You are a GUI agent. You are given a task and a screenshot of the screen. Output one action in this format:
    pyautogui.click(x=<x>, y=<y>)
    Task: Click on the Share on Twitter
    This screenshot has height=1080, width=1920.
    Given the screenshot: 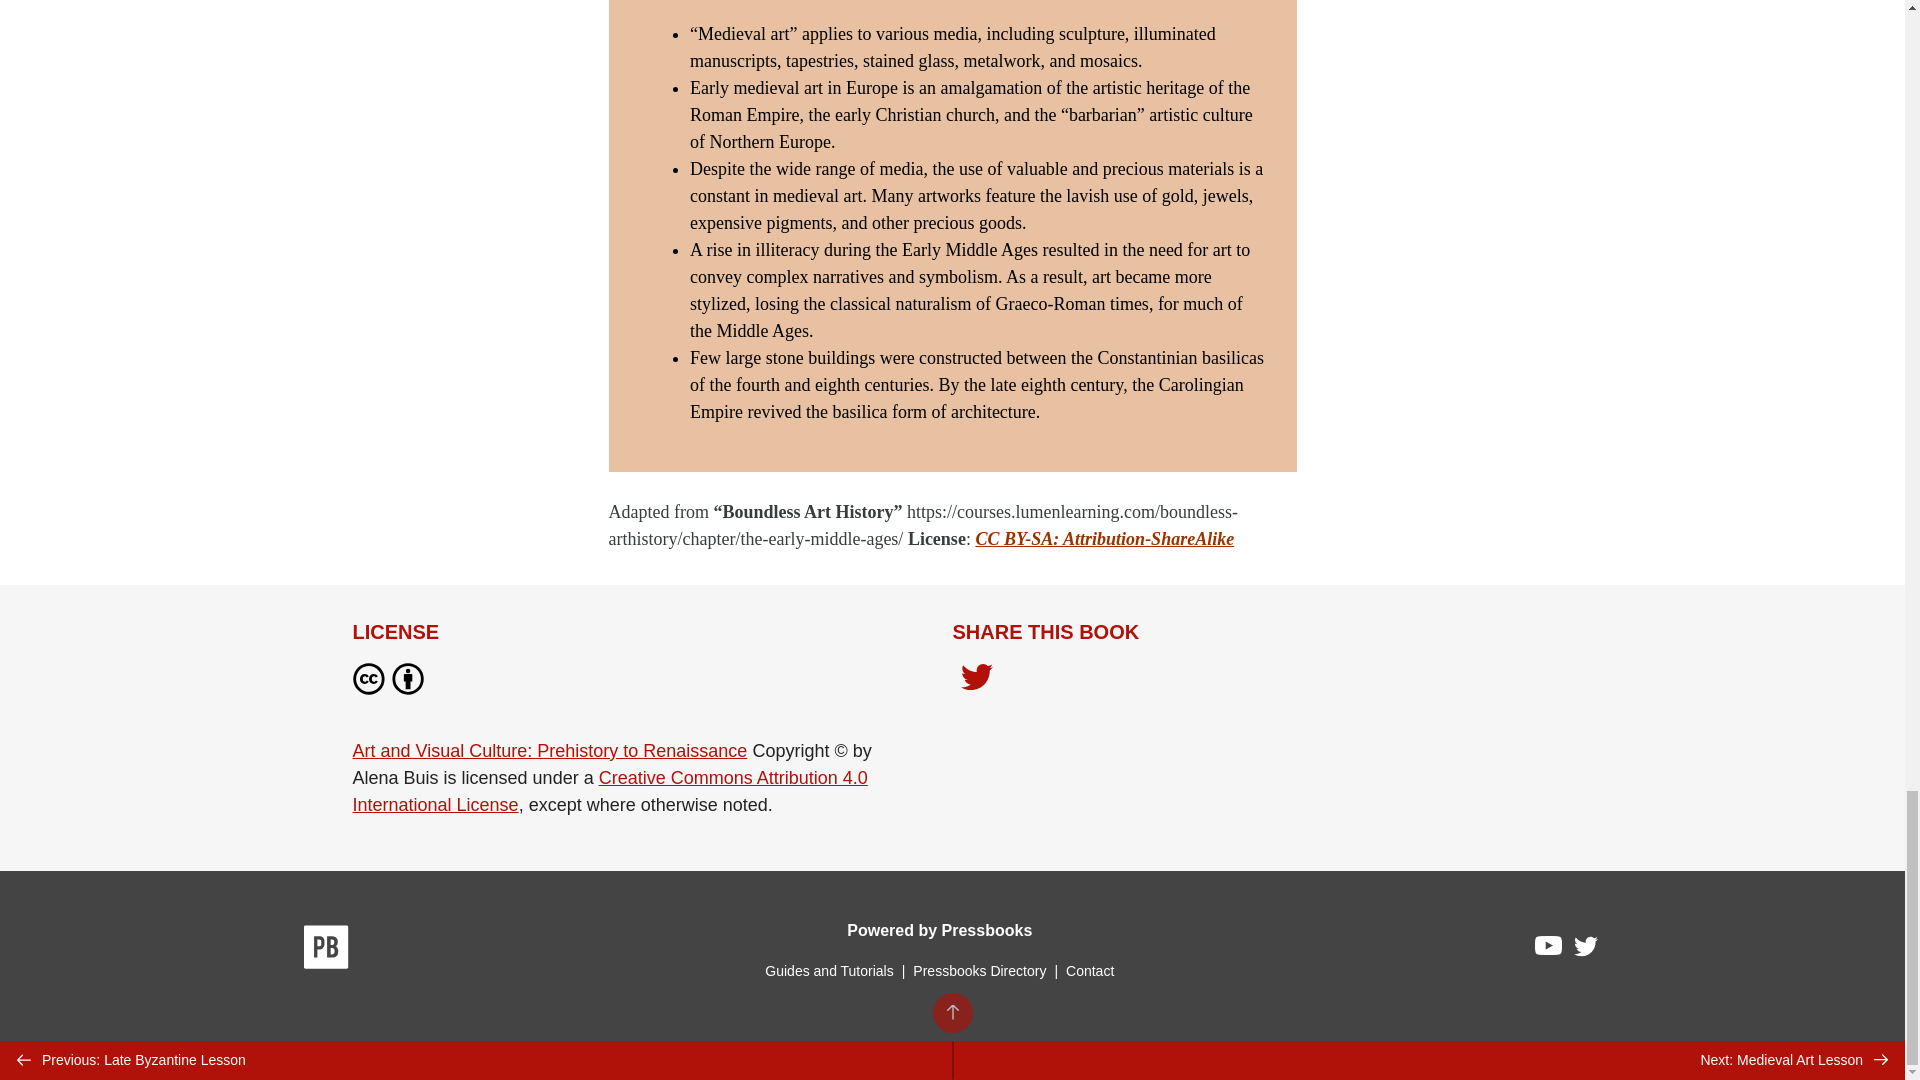 What is the action you would take?
    pyautogui.click(x=976, y=682)
    